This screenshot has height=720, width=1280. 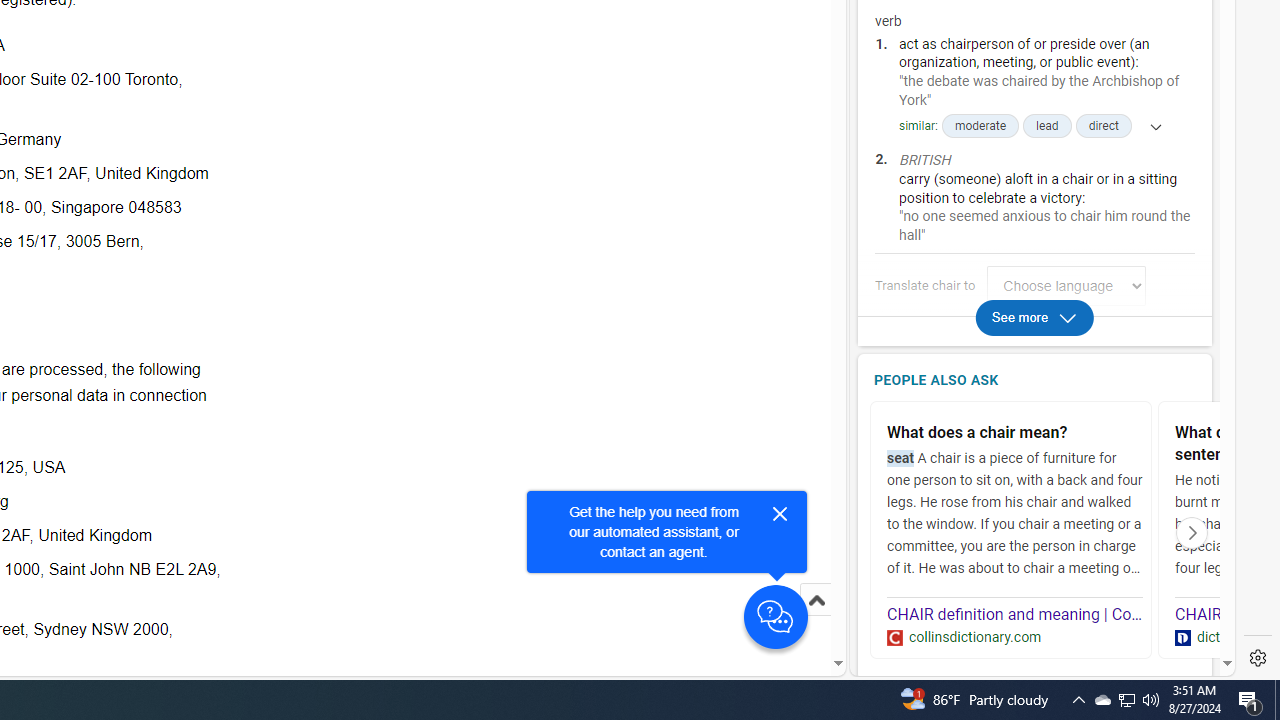 What do you see at coordinates (816, 600) in the screenshot?
I see `Scroll to top` at bounding box center [816, 600].